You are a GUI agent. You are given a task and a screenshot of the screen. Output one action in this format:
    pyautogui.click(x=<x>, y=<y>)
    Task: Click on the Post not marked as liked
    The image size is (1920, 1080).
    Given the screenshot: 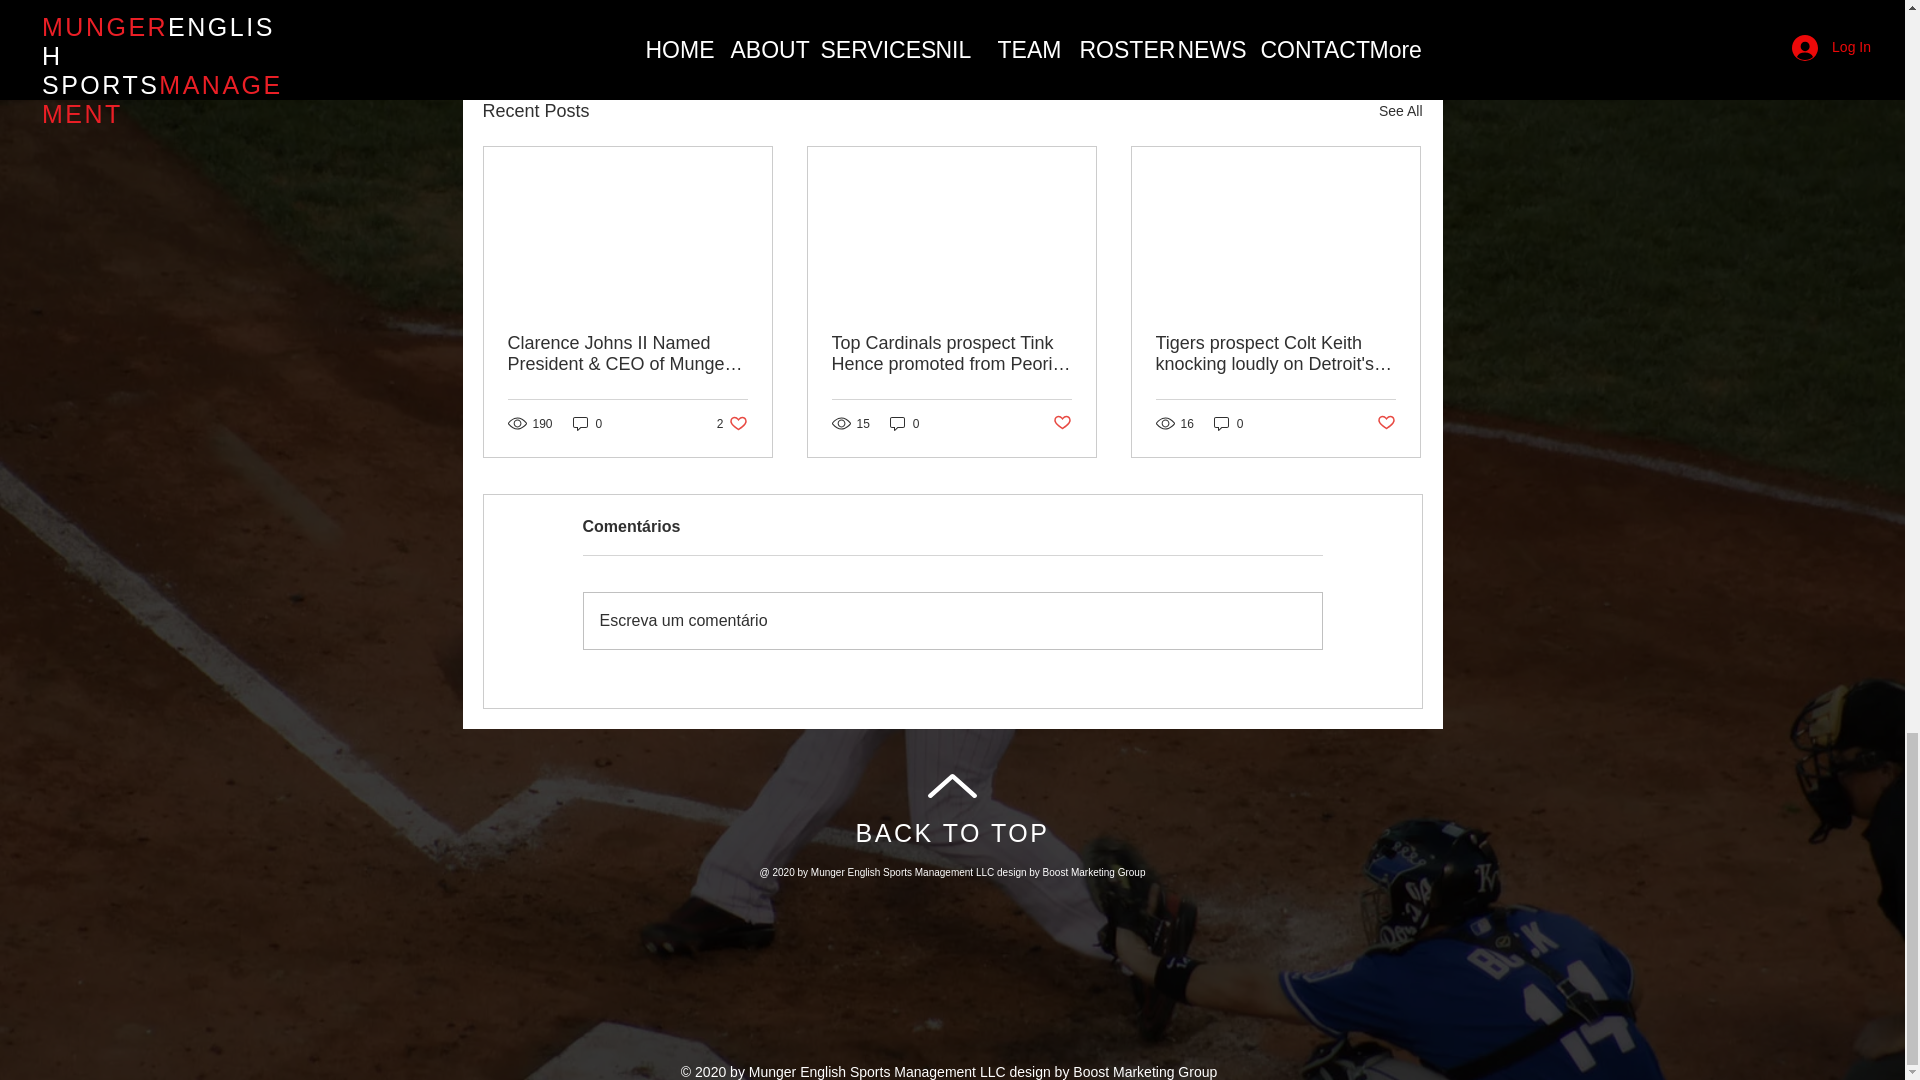 What is the action you would take?
    pyautogui.click(x=1312, y=6)
    